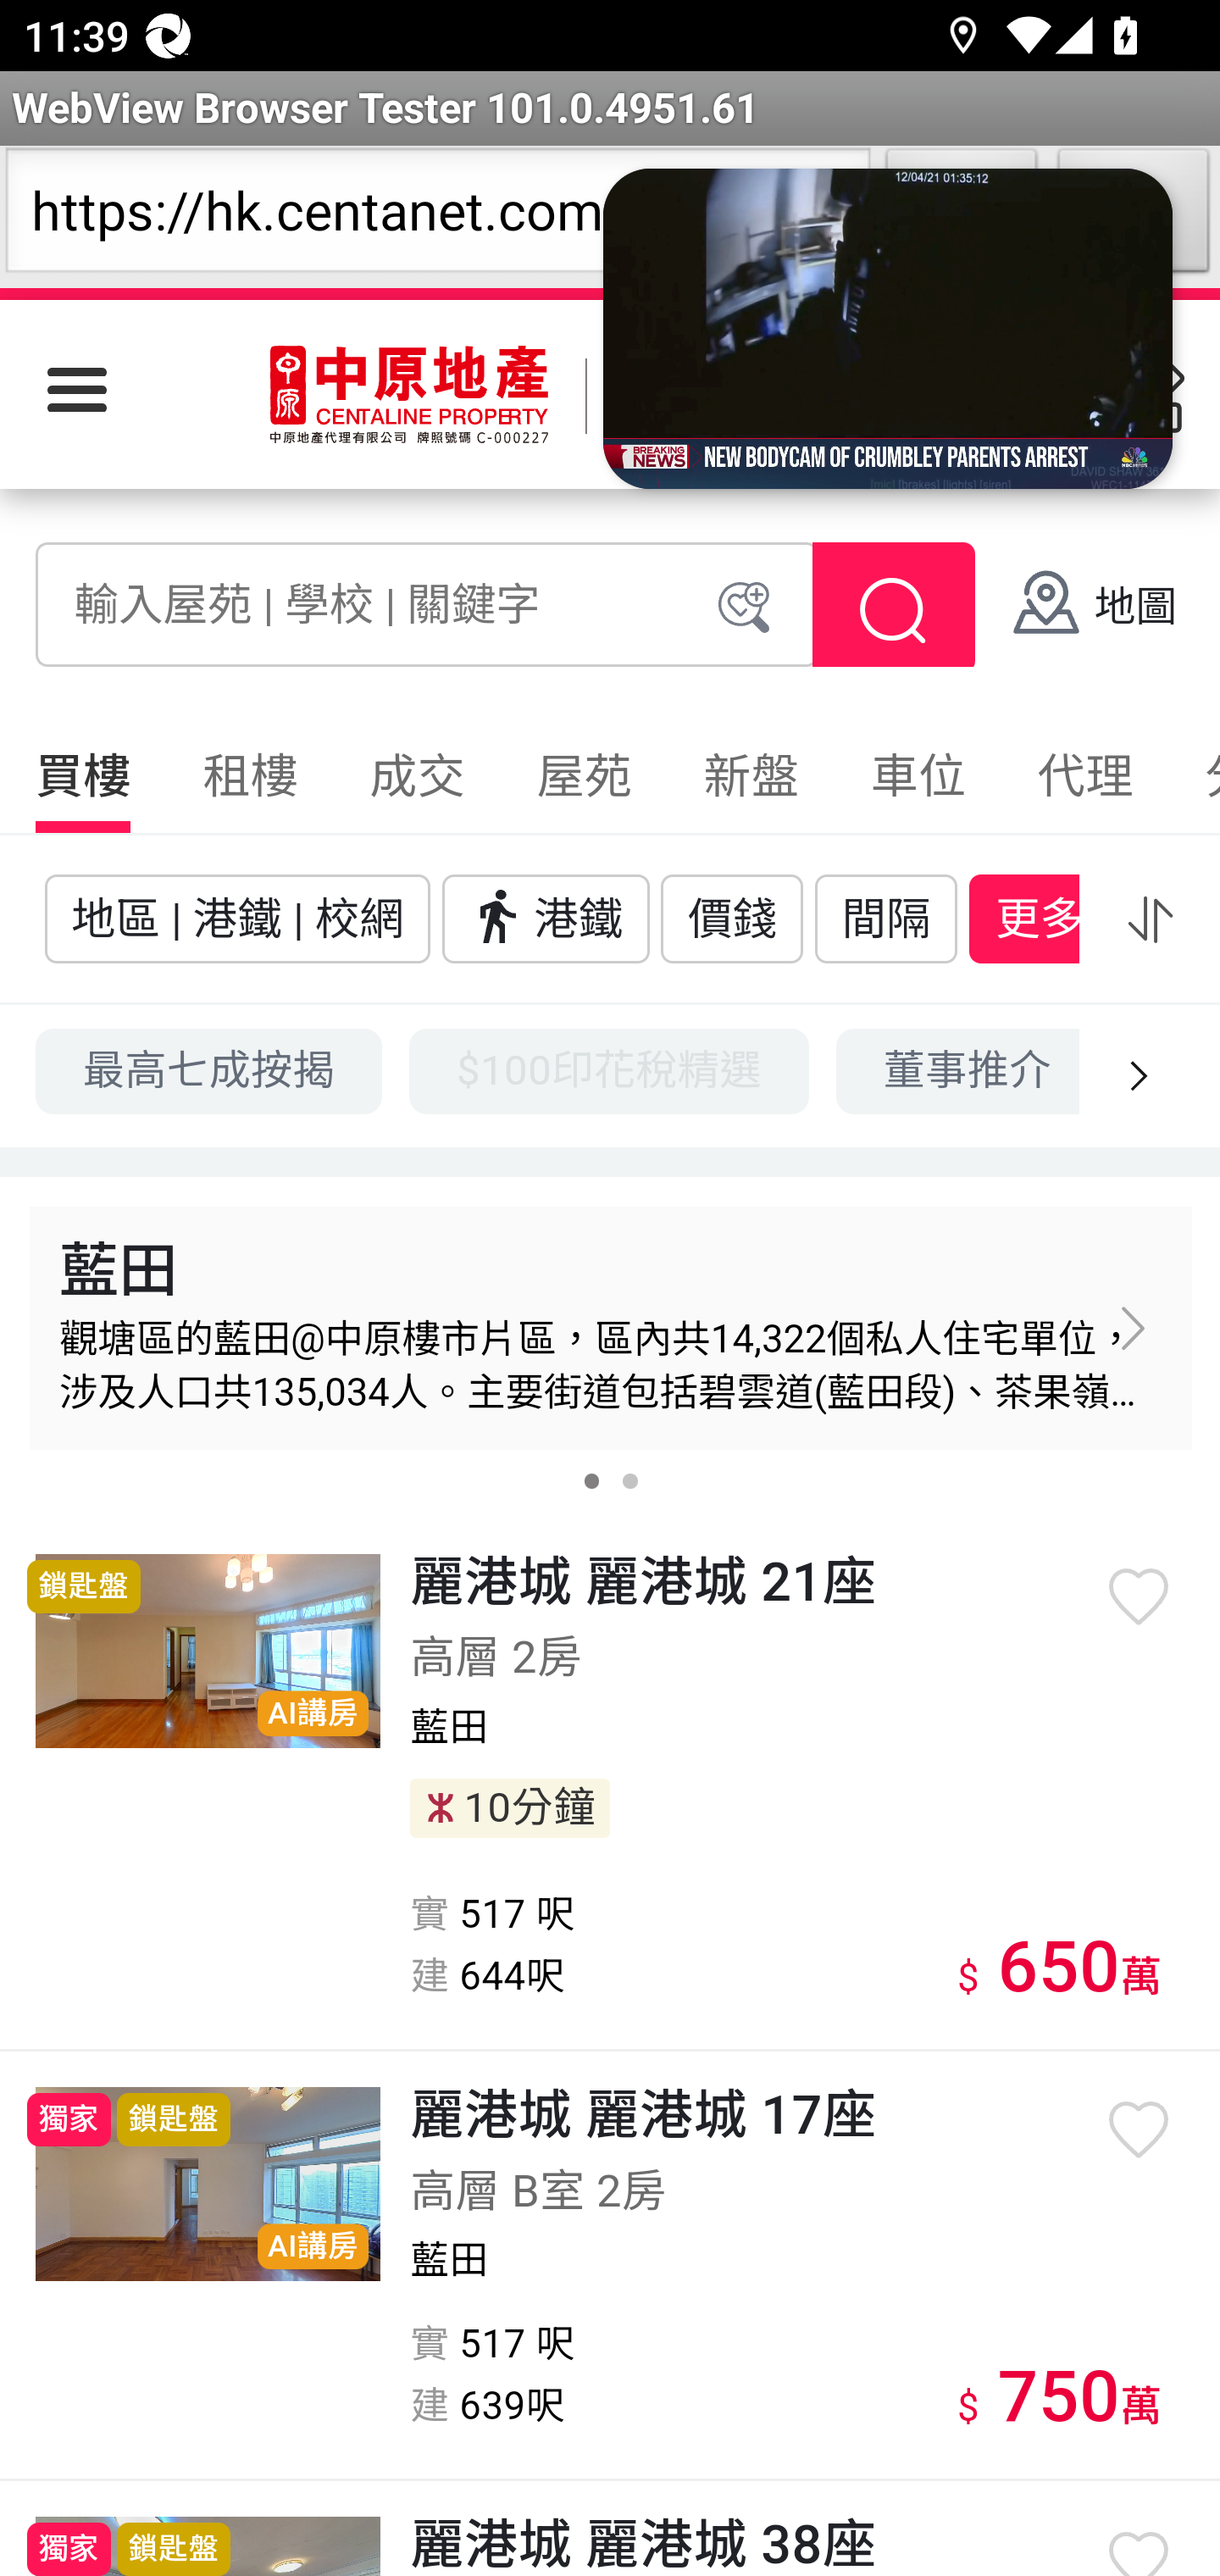  What do you see at coordinates (417, 776) in the screenshot?
I see `成交` at bounding box center [417, 776].